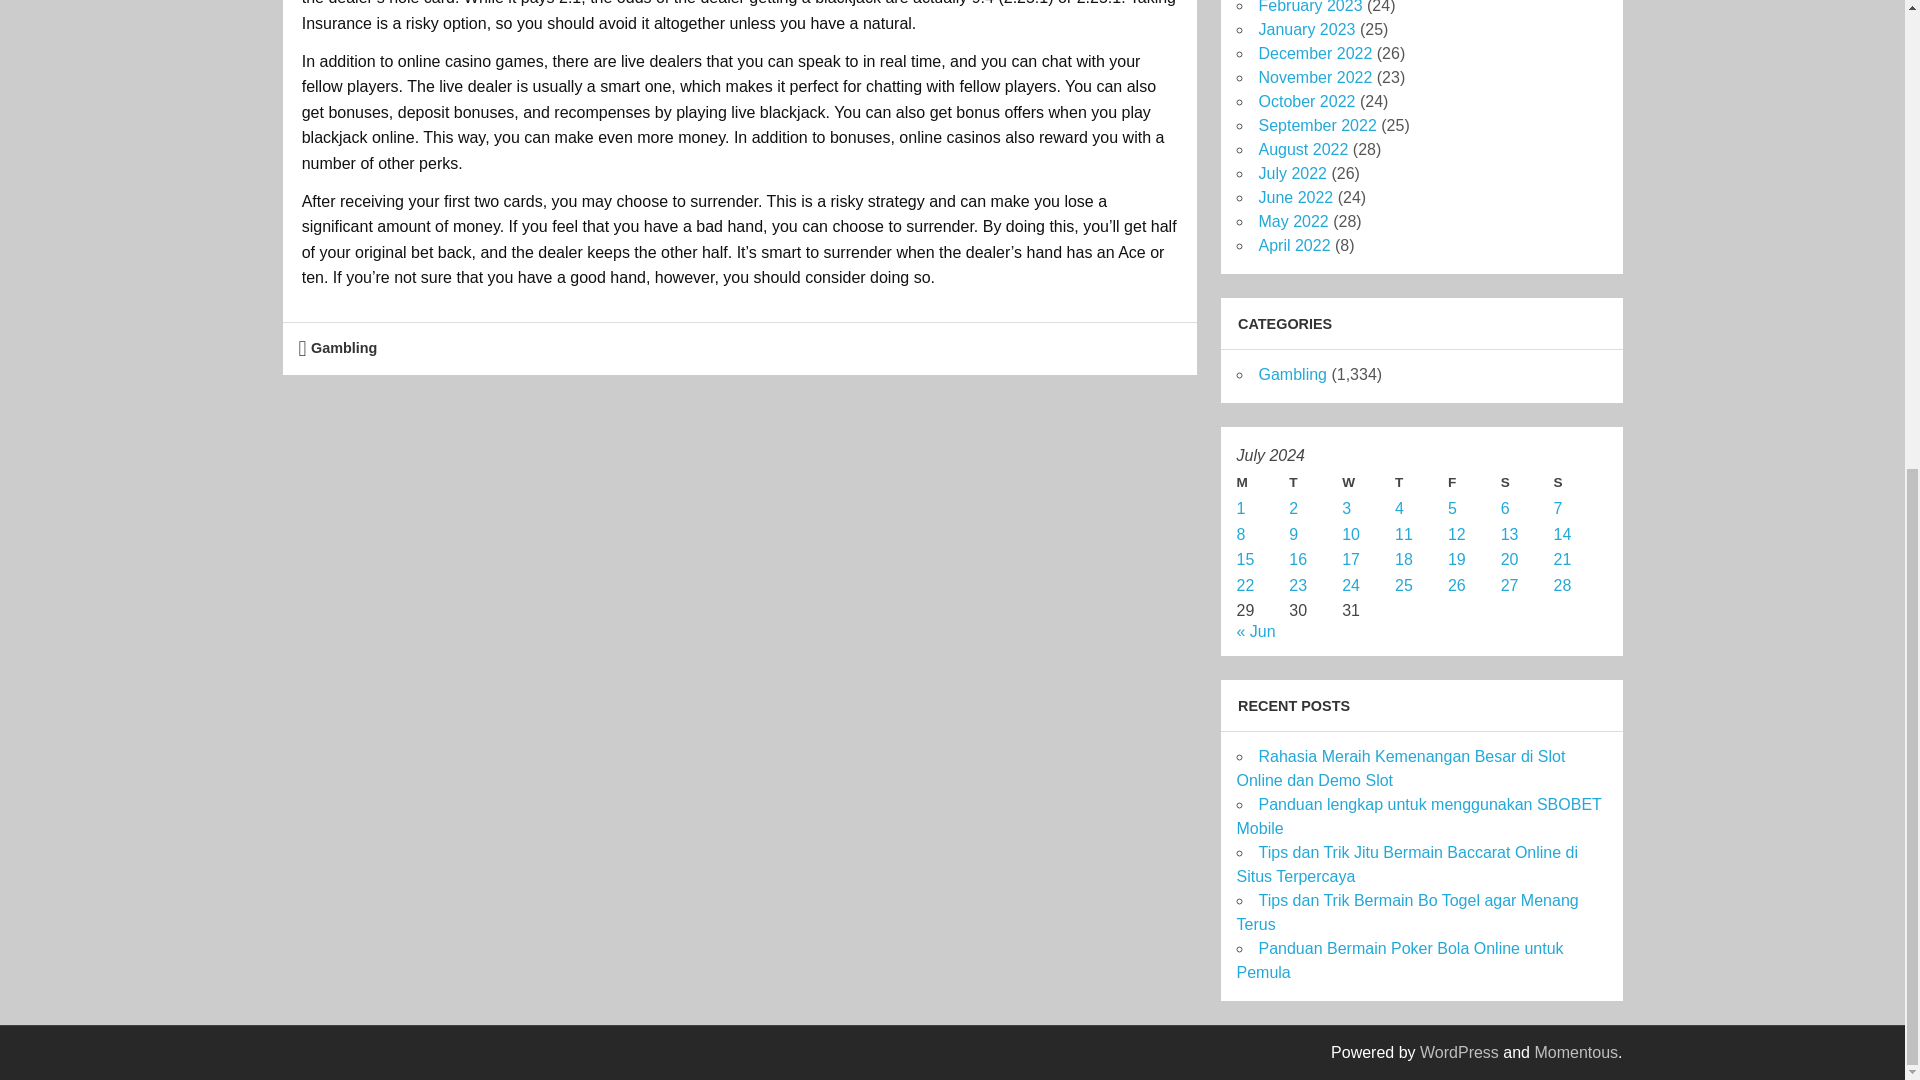 The image size is (1920, 1080). I want to click on February 2023, so click(1309, 7).